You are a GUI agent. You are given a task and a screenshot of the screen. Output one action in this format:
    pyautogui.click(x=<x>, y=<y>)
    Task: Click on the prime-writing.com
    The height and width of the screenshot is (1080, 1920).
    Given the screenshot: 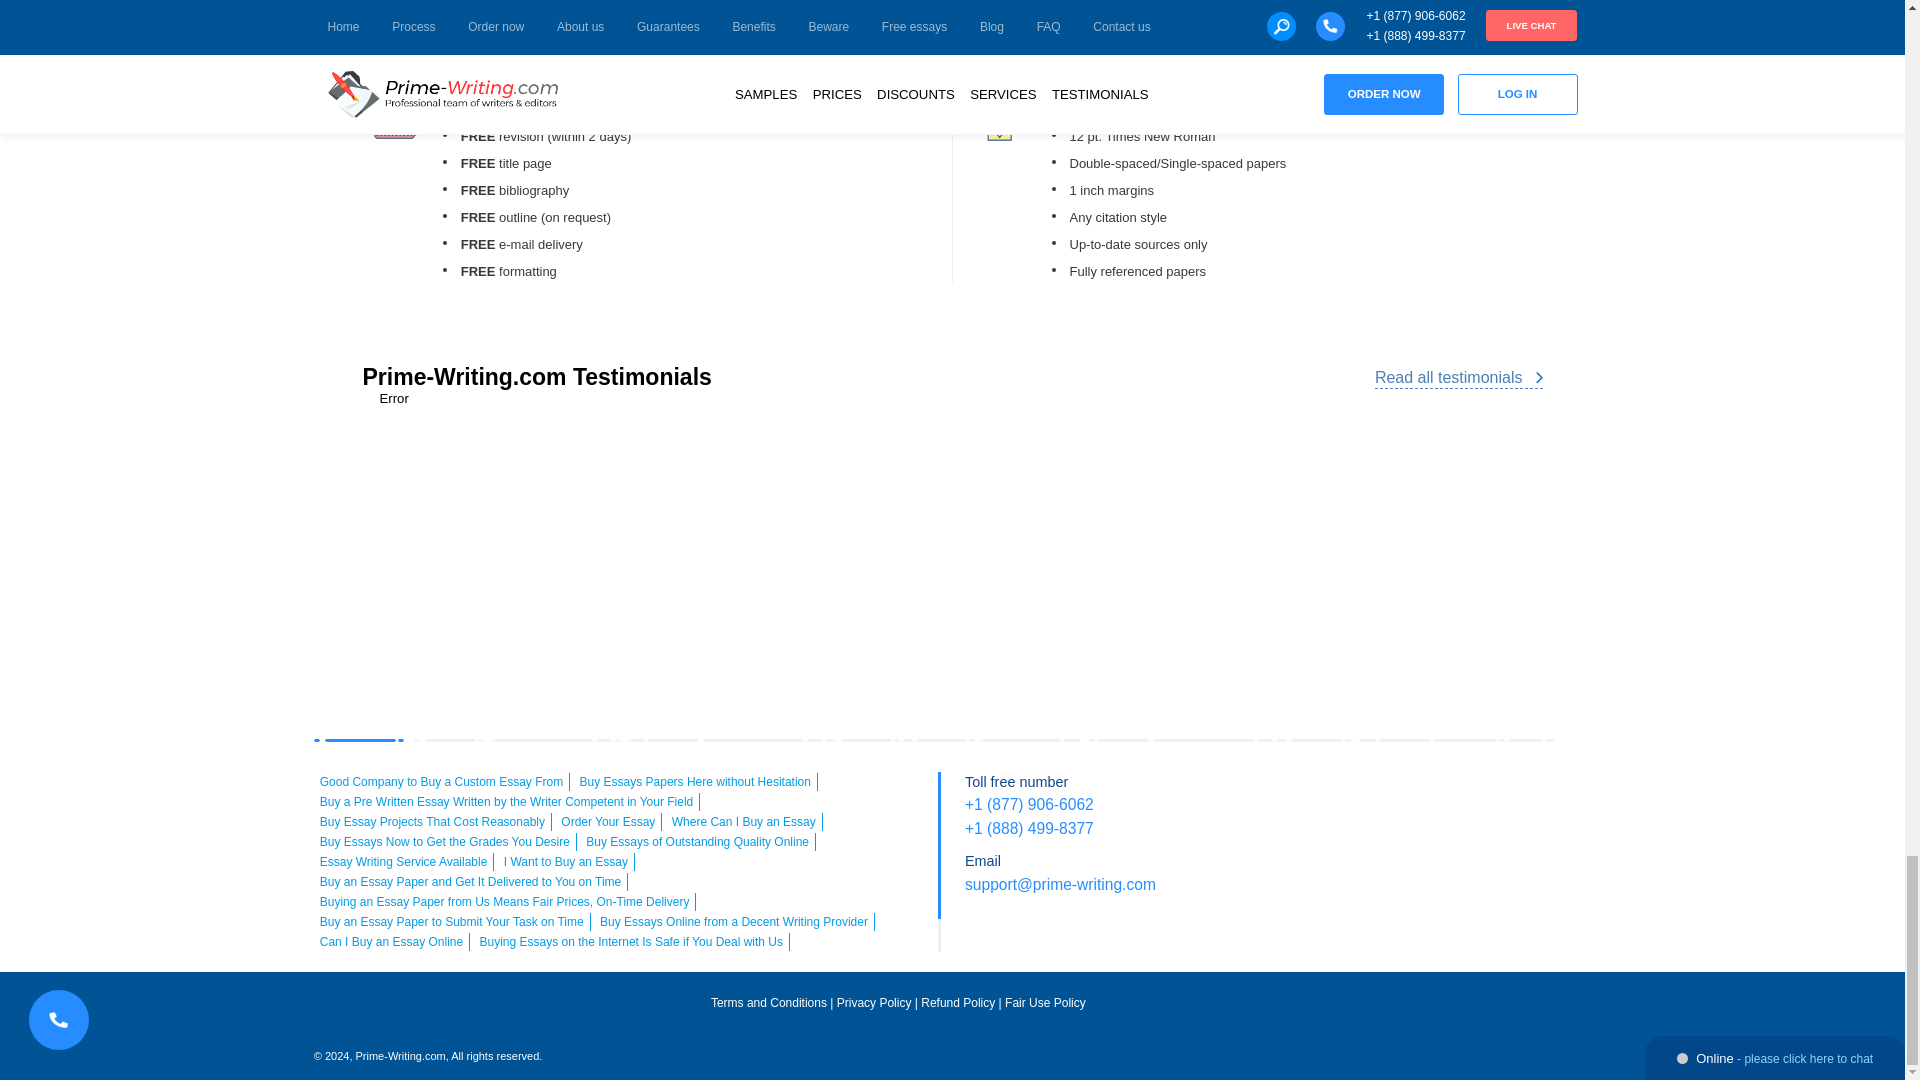 What is the action you would take?
    pyautogui.click(x=898, y=1049)
    